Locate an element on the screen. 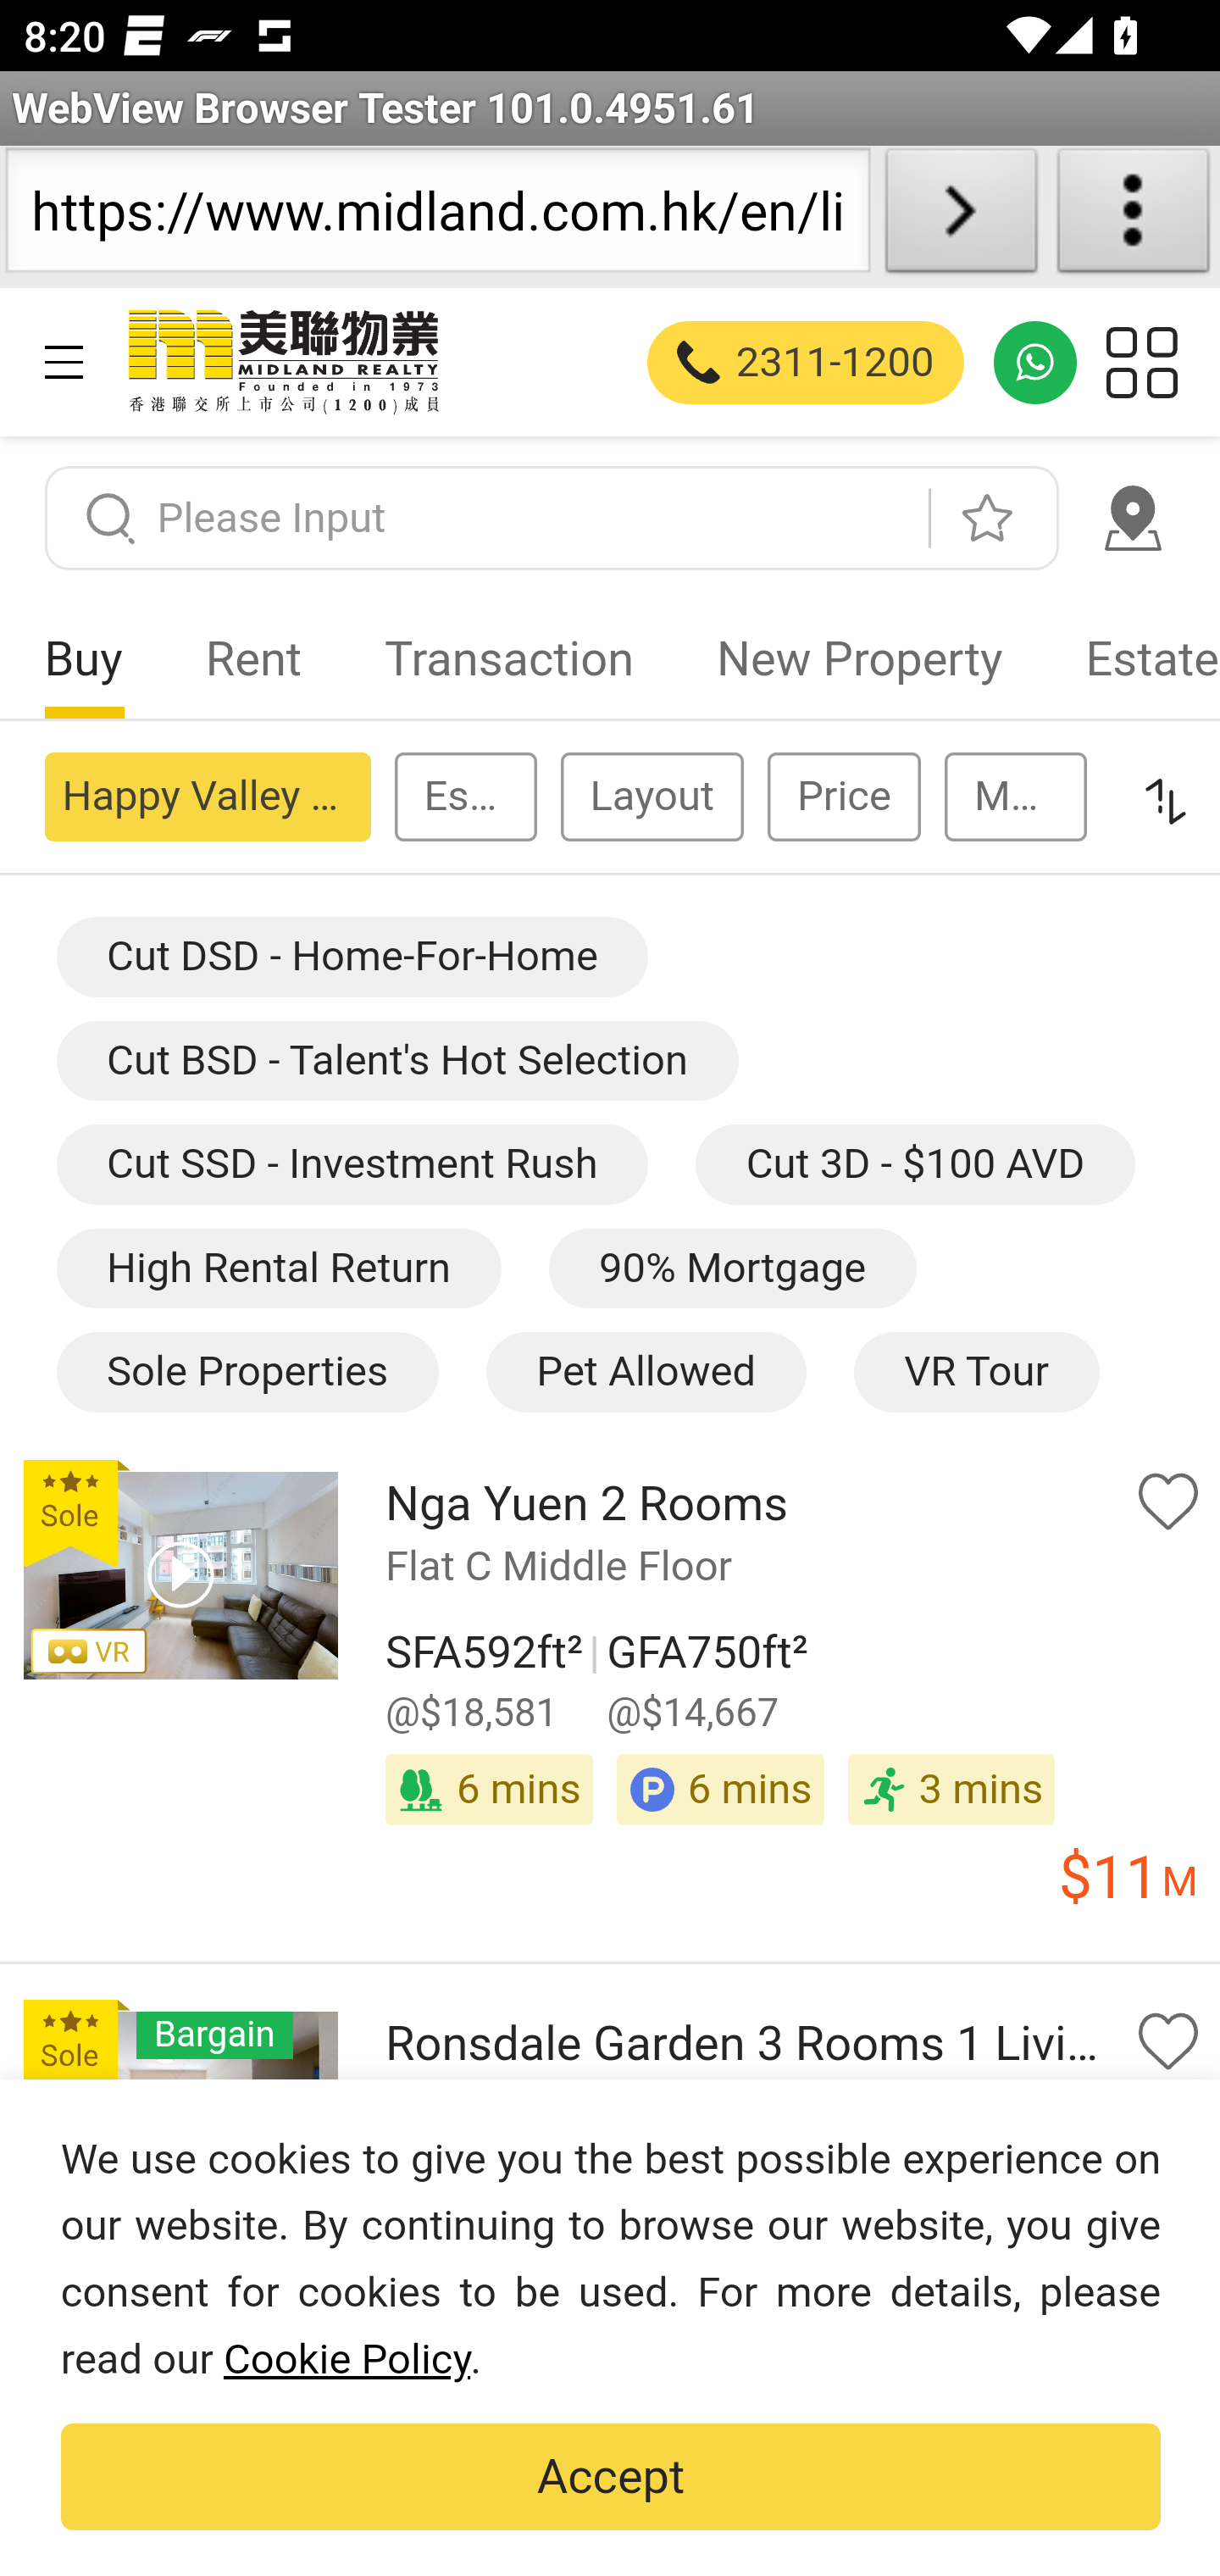 The height and width of the screenshot is (2576, 1220). New Property is located at coordinates (859, 659).